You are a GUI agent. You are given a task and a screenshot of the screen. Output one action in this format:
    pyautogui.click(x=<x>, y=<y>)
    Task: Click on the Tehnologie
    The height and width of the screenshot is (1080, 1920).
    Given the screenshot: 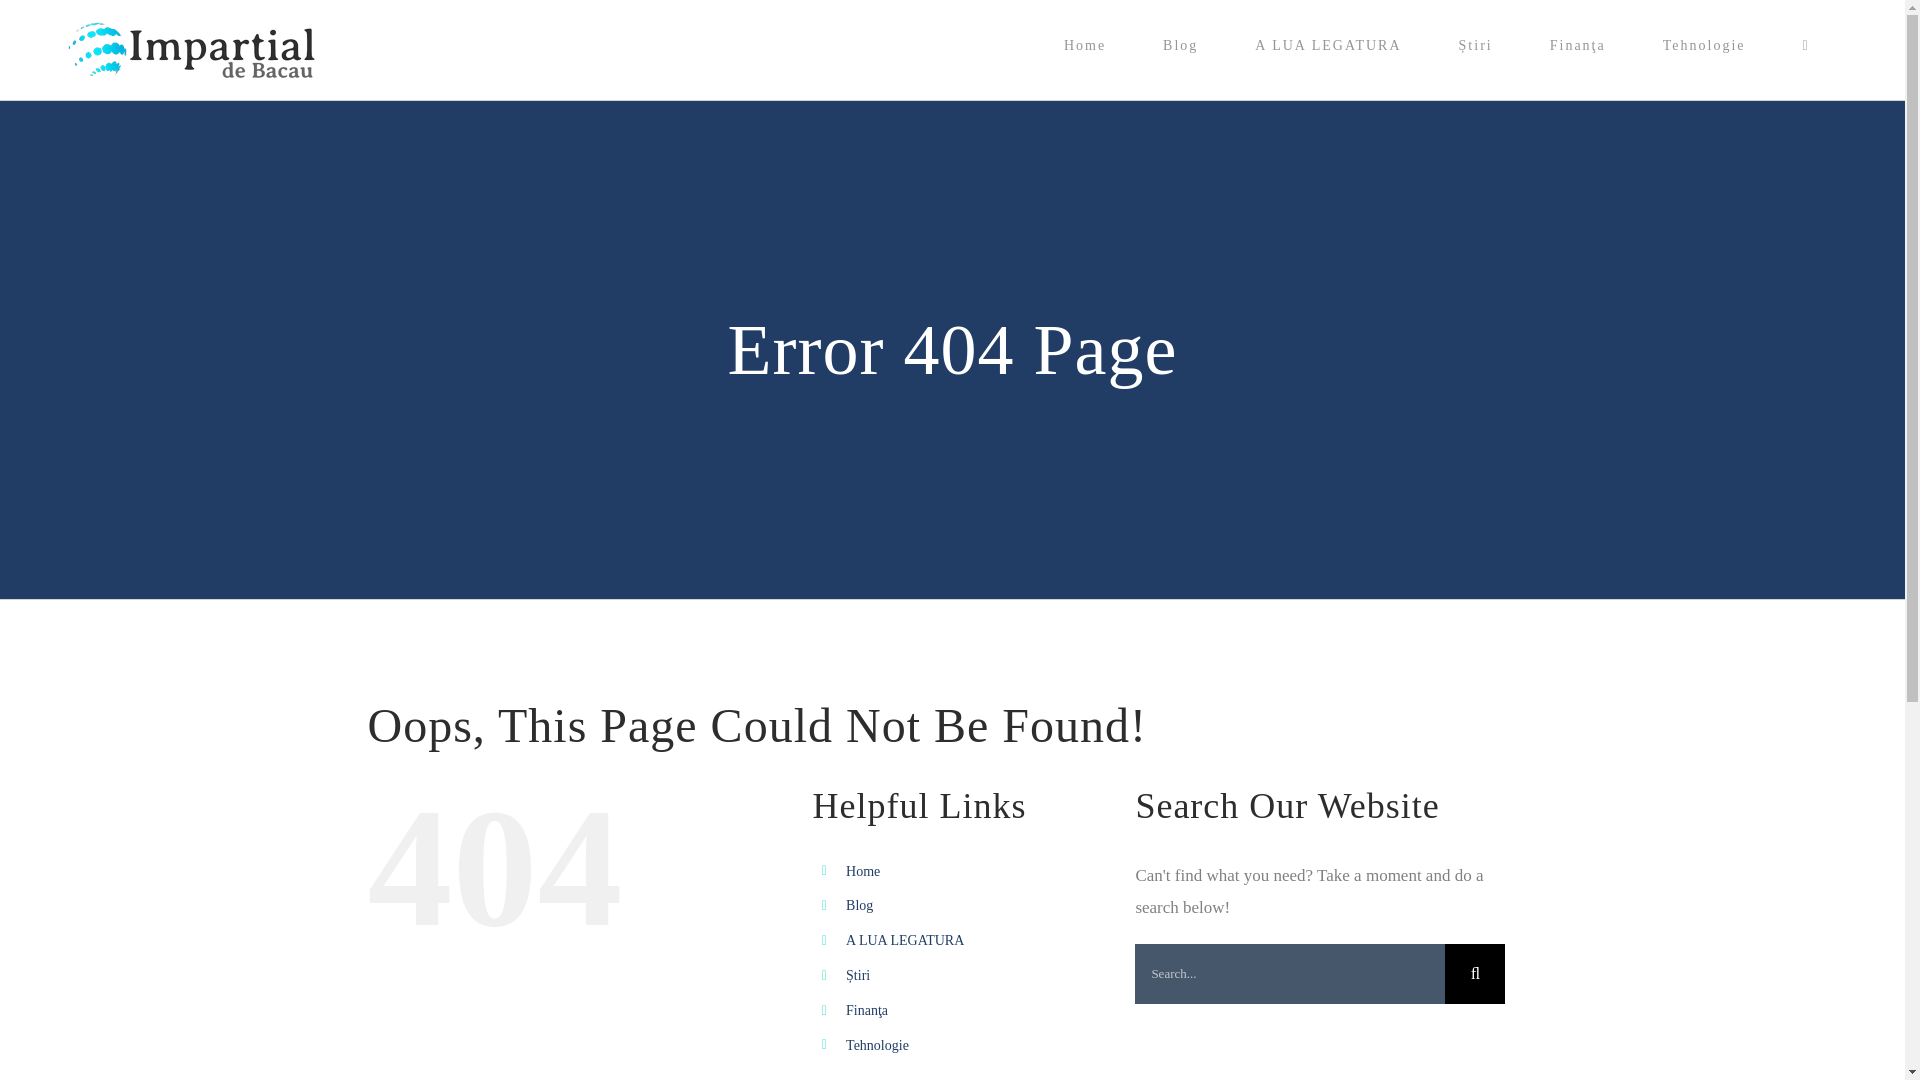 What is the action you would take?
    pyautogui.click(x=1704, y=46)
    